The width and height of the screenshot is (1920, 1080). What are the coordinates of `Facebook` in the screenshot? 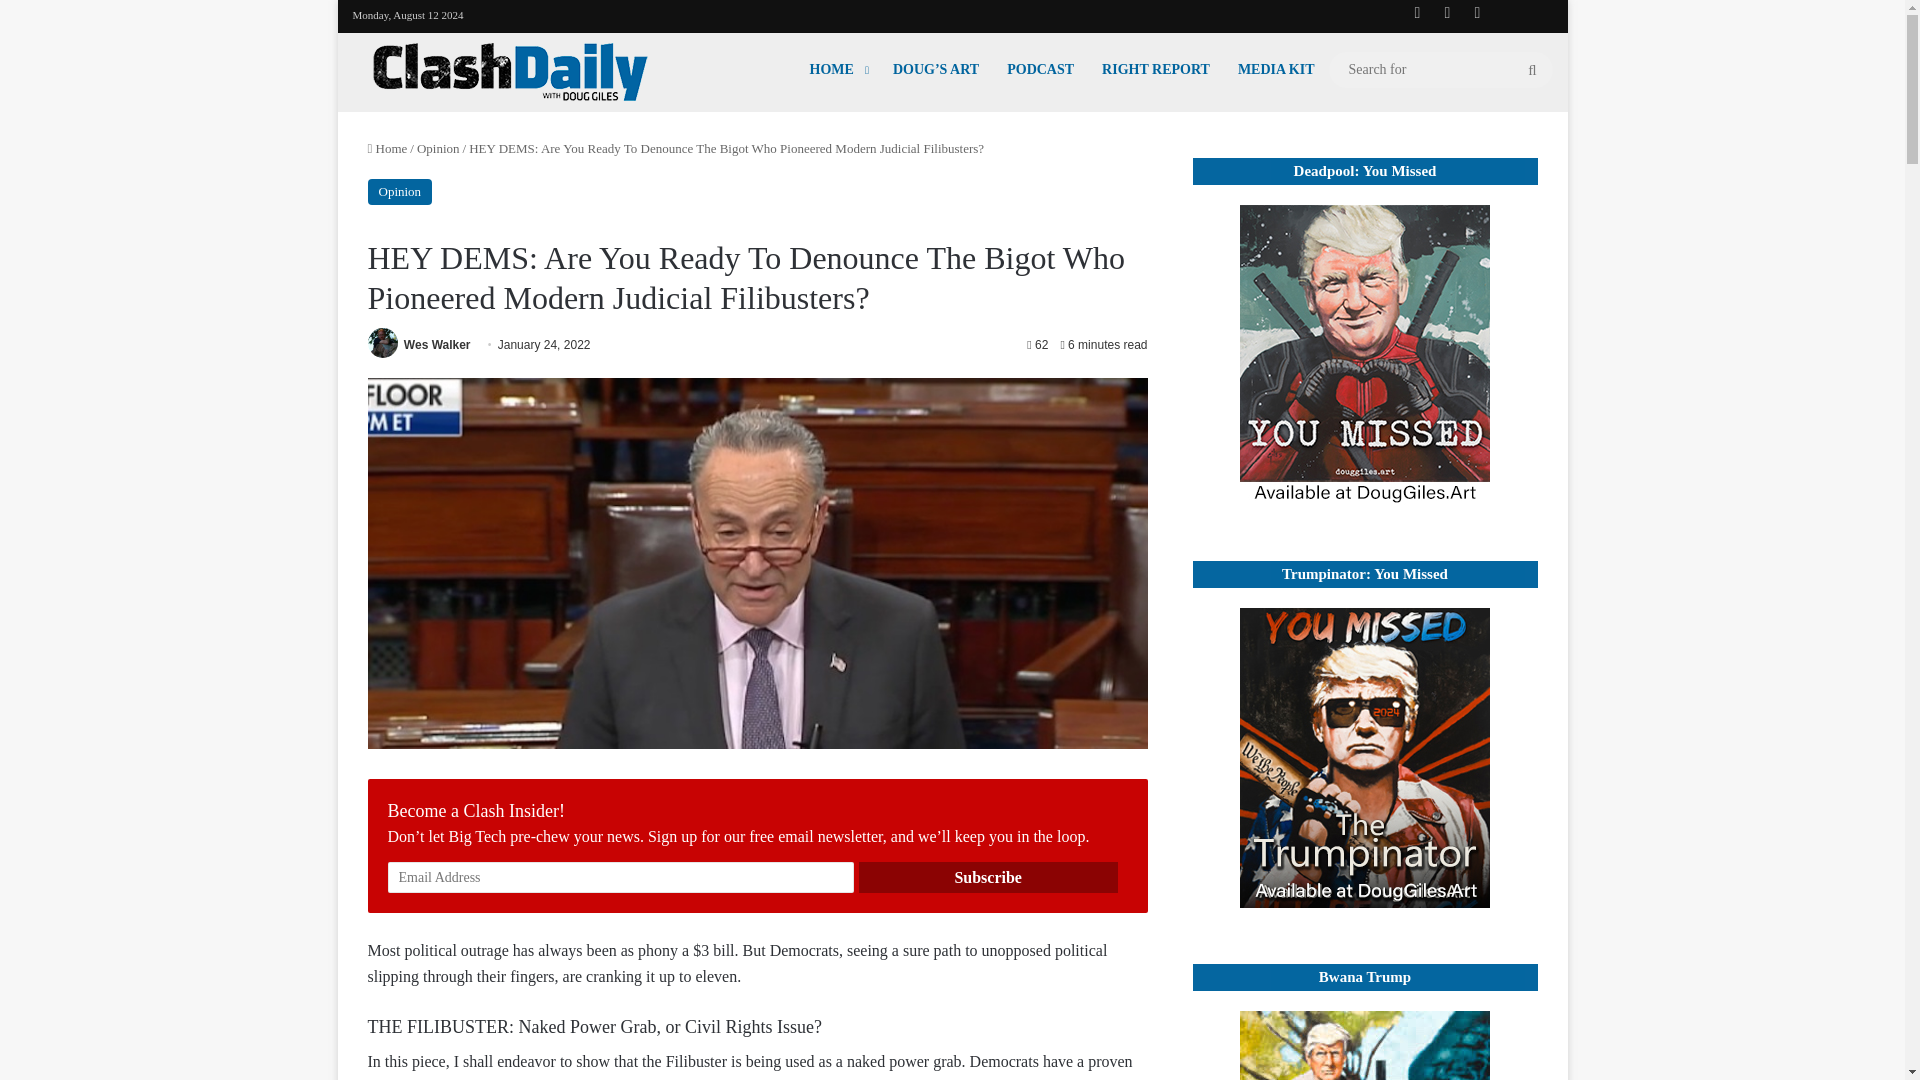 It's located at (1416, 12).